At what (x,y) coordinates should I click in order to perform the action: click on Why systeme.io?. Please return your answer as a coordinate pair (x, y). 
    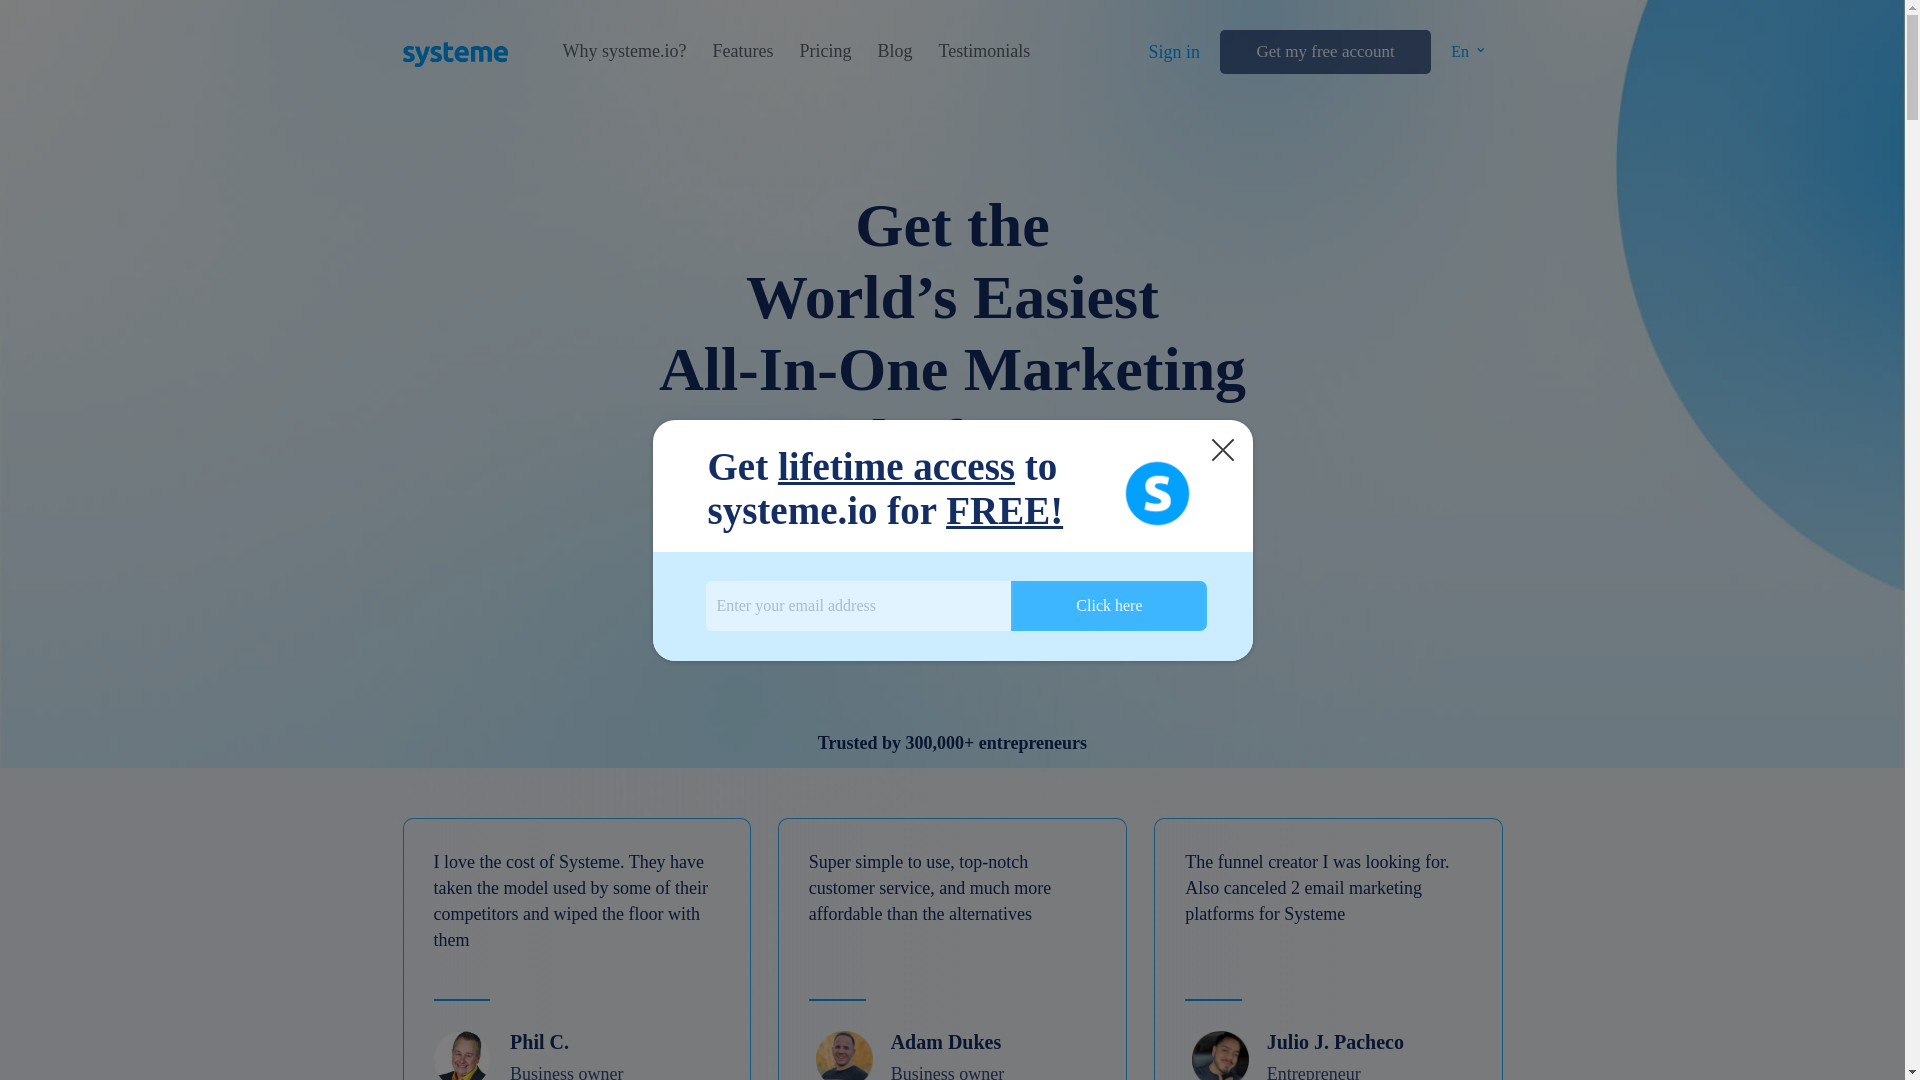
    Looking at the image, I should click on (624, 51).